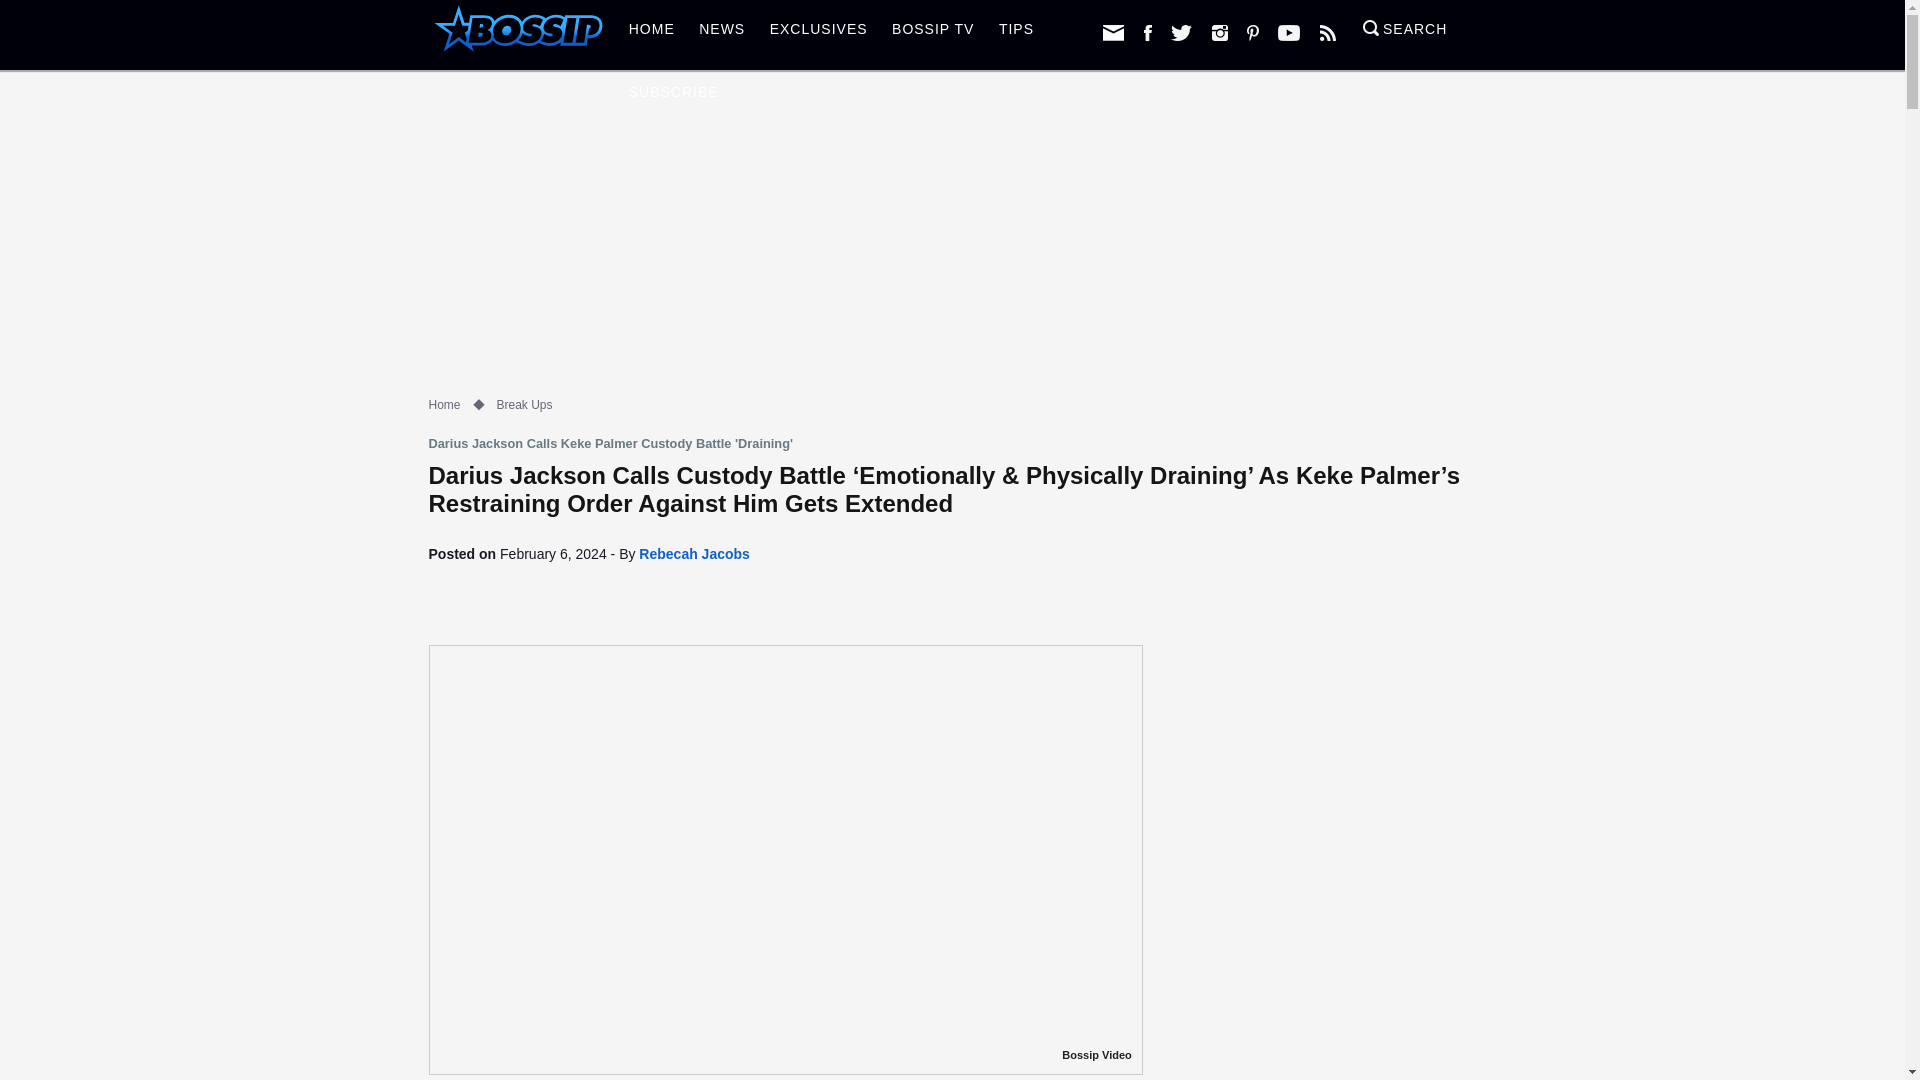  Describe the element at coordinates (1016, 34) in the screenshot. I see `TIPS` at that location.